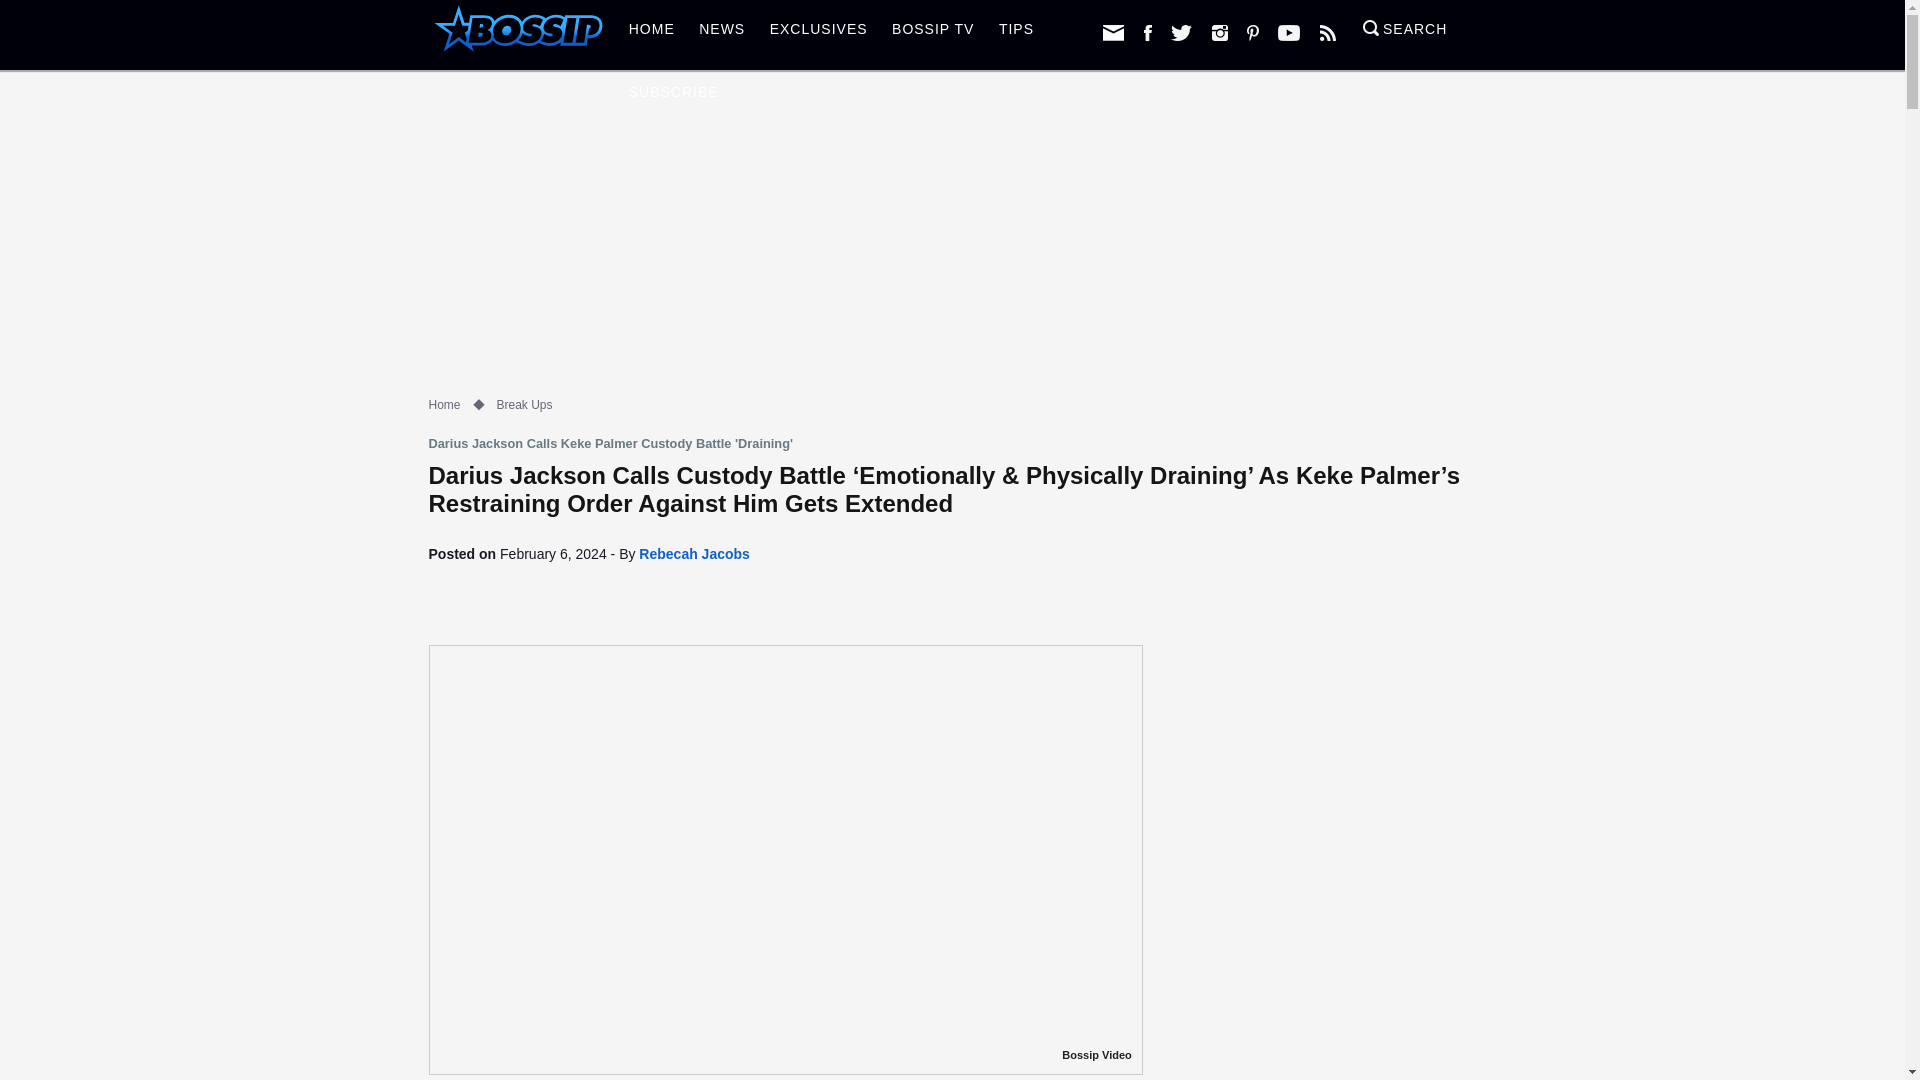  Describe the element at coordinates (1016, 34) in the screenshot. I see `TIPS` at that location.